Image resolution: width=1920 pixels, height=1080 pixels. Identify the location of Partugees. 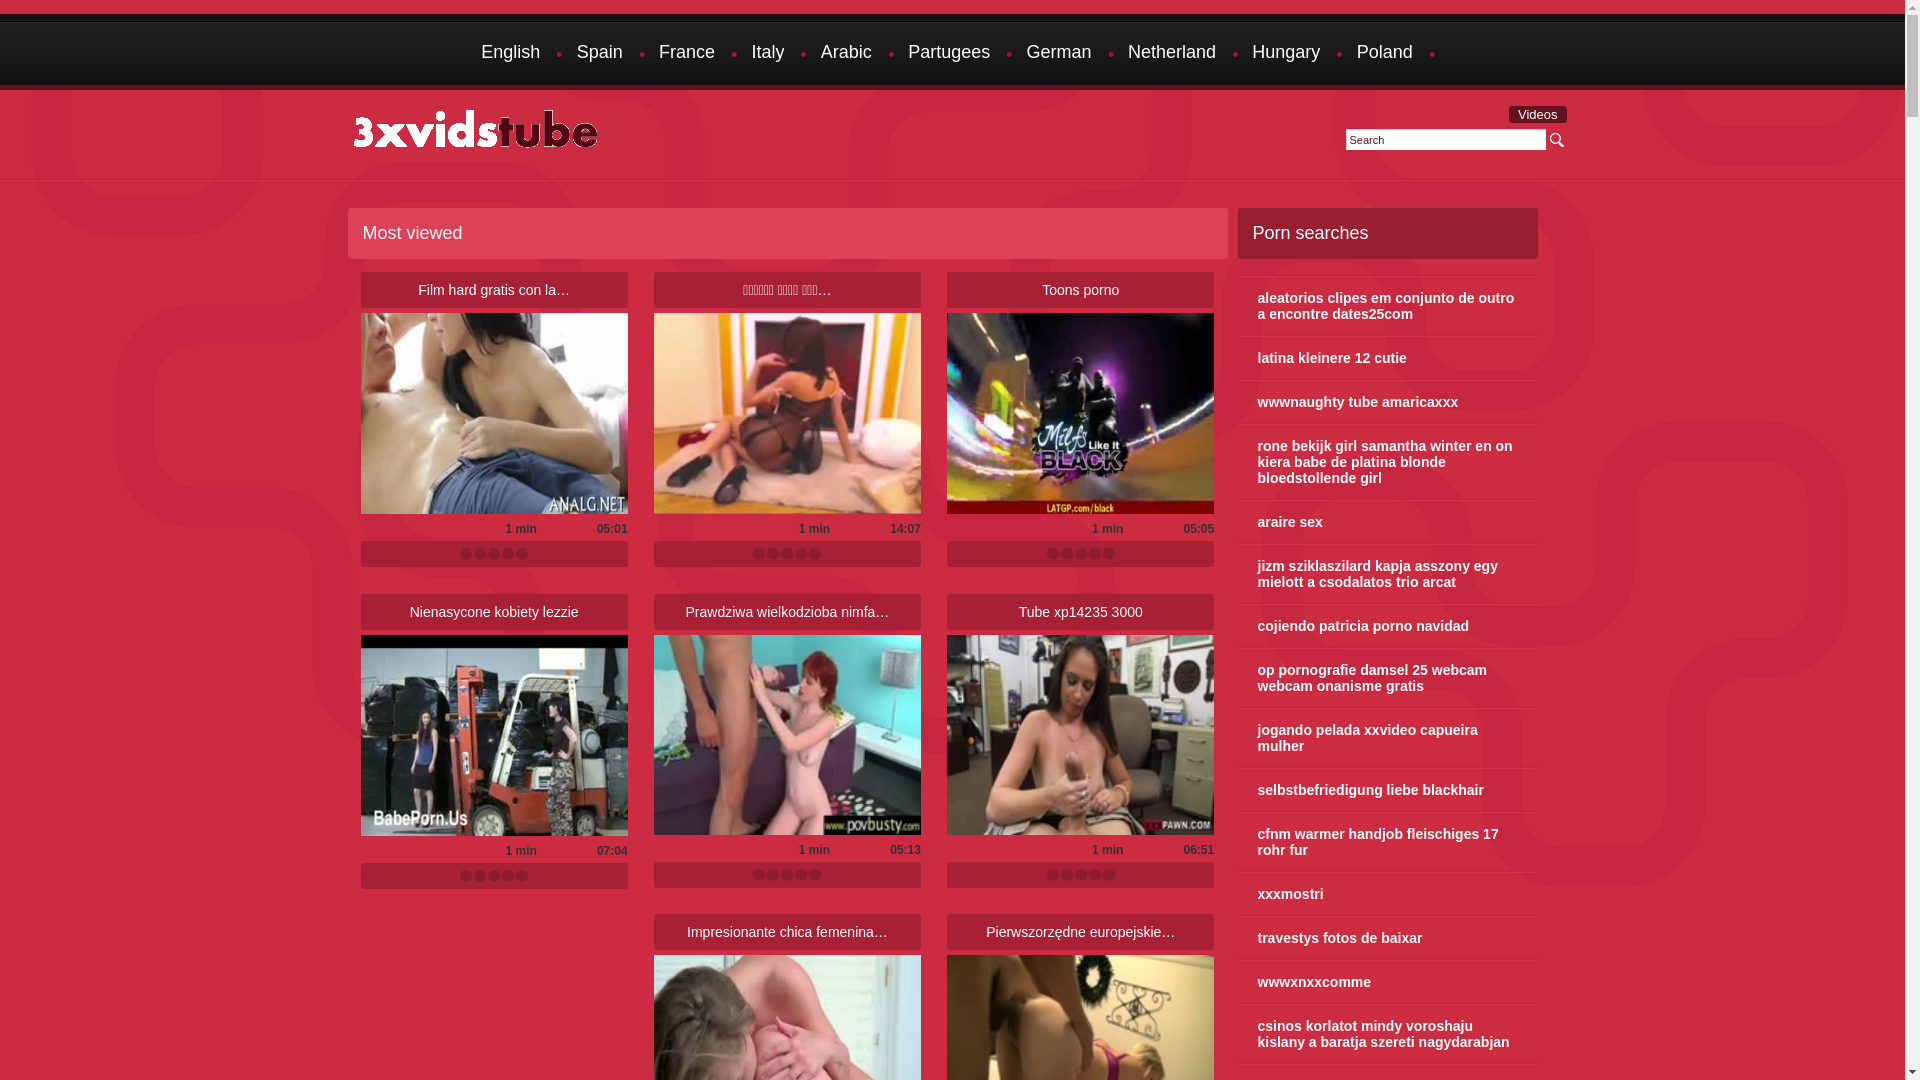
(949, 54).